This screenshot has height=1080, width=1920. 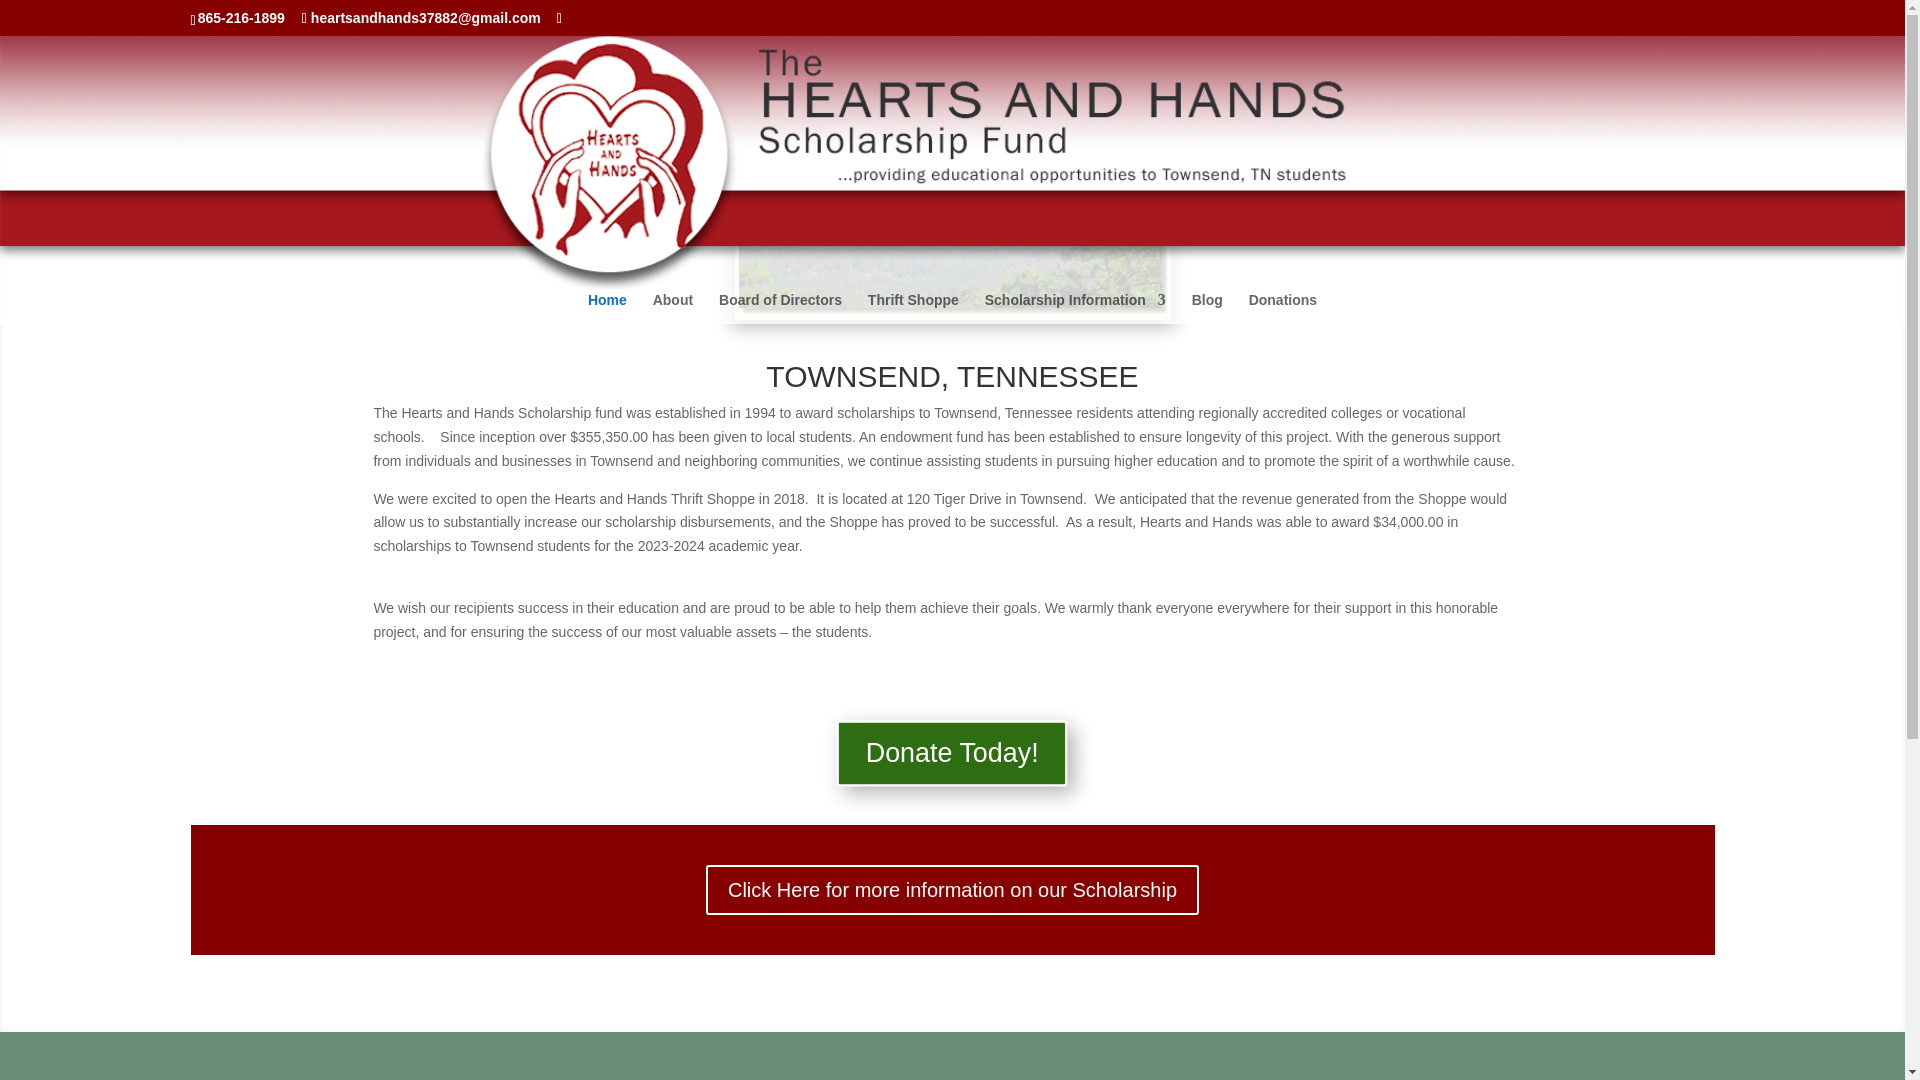 I want to click on Home, so click(x=607, y=308).